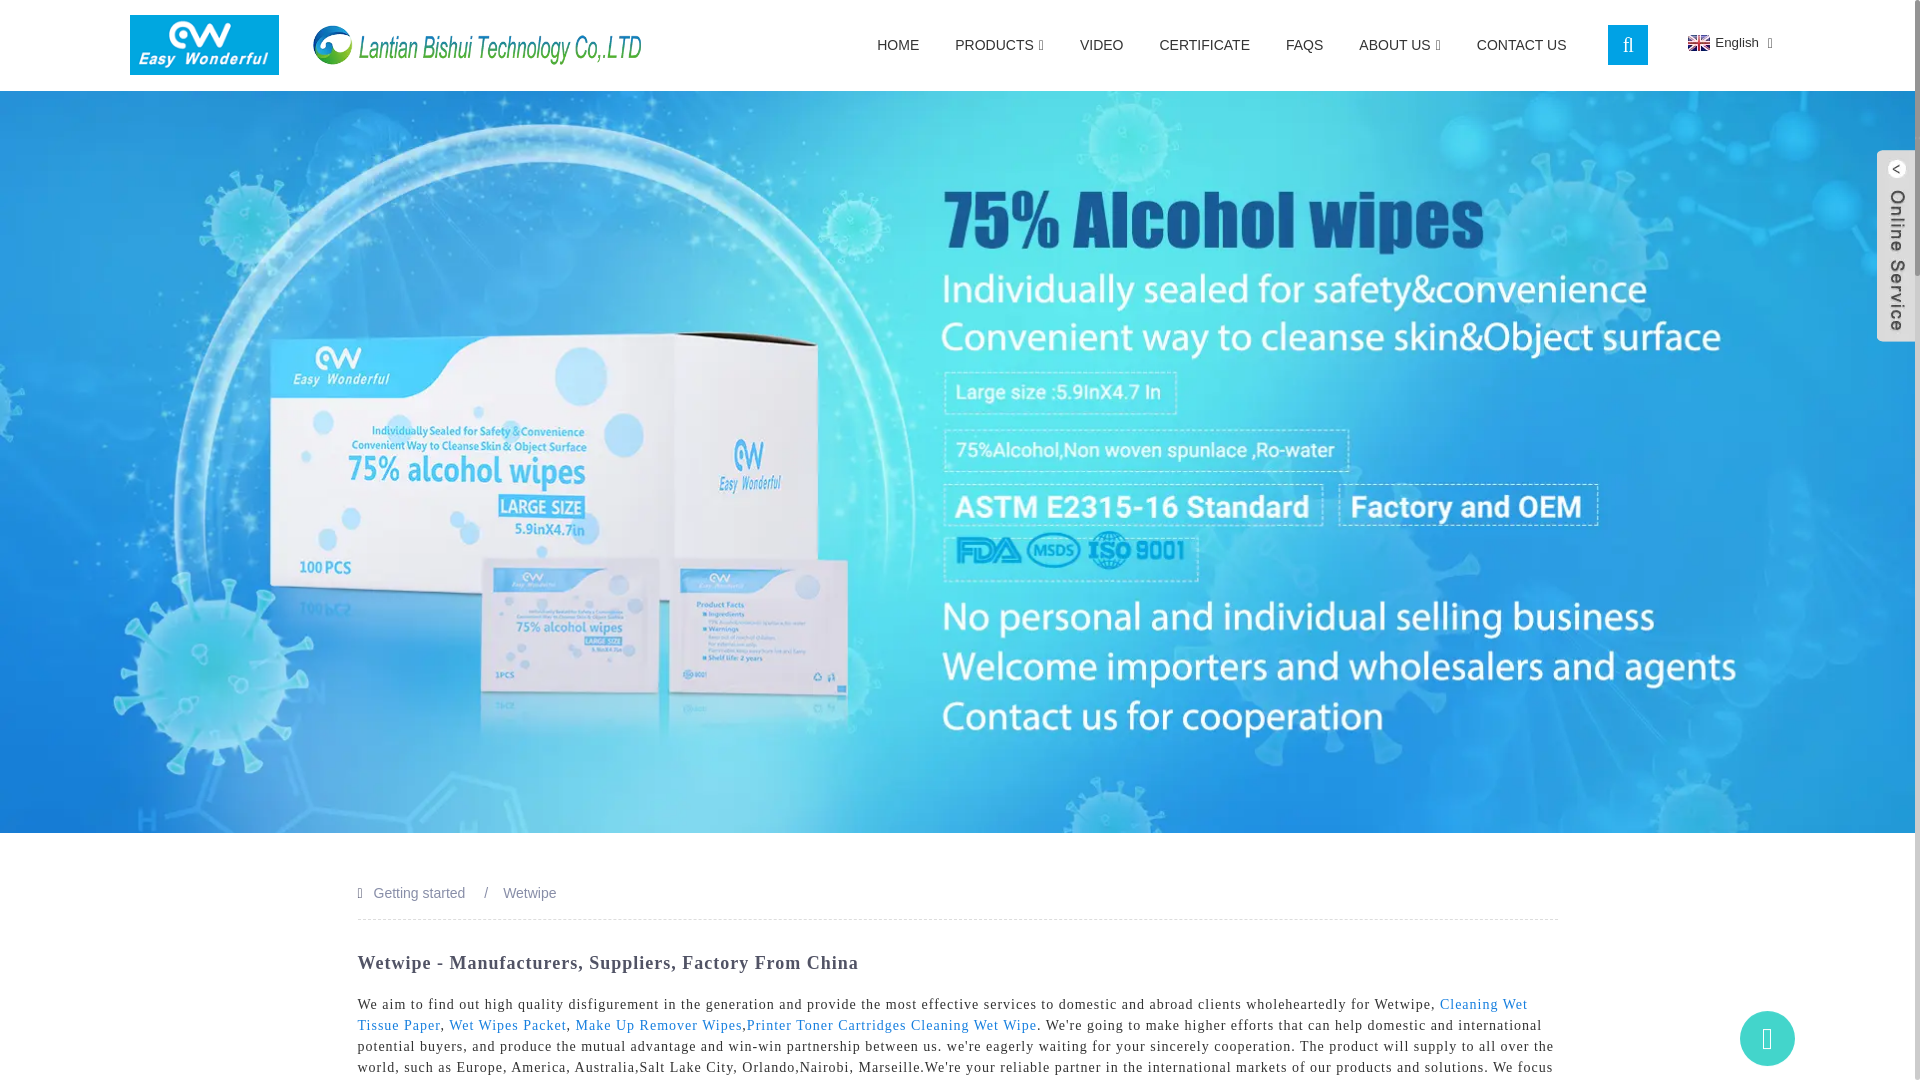 This screenshot has width=1920, height=1080. Describe the element at coordinates (998, 45) in the screenshot. I see `PRODUCTS` at that location.